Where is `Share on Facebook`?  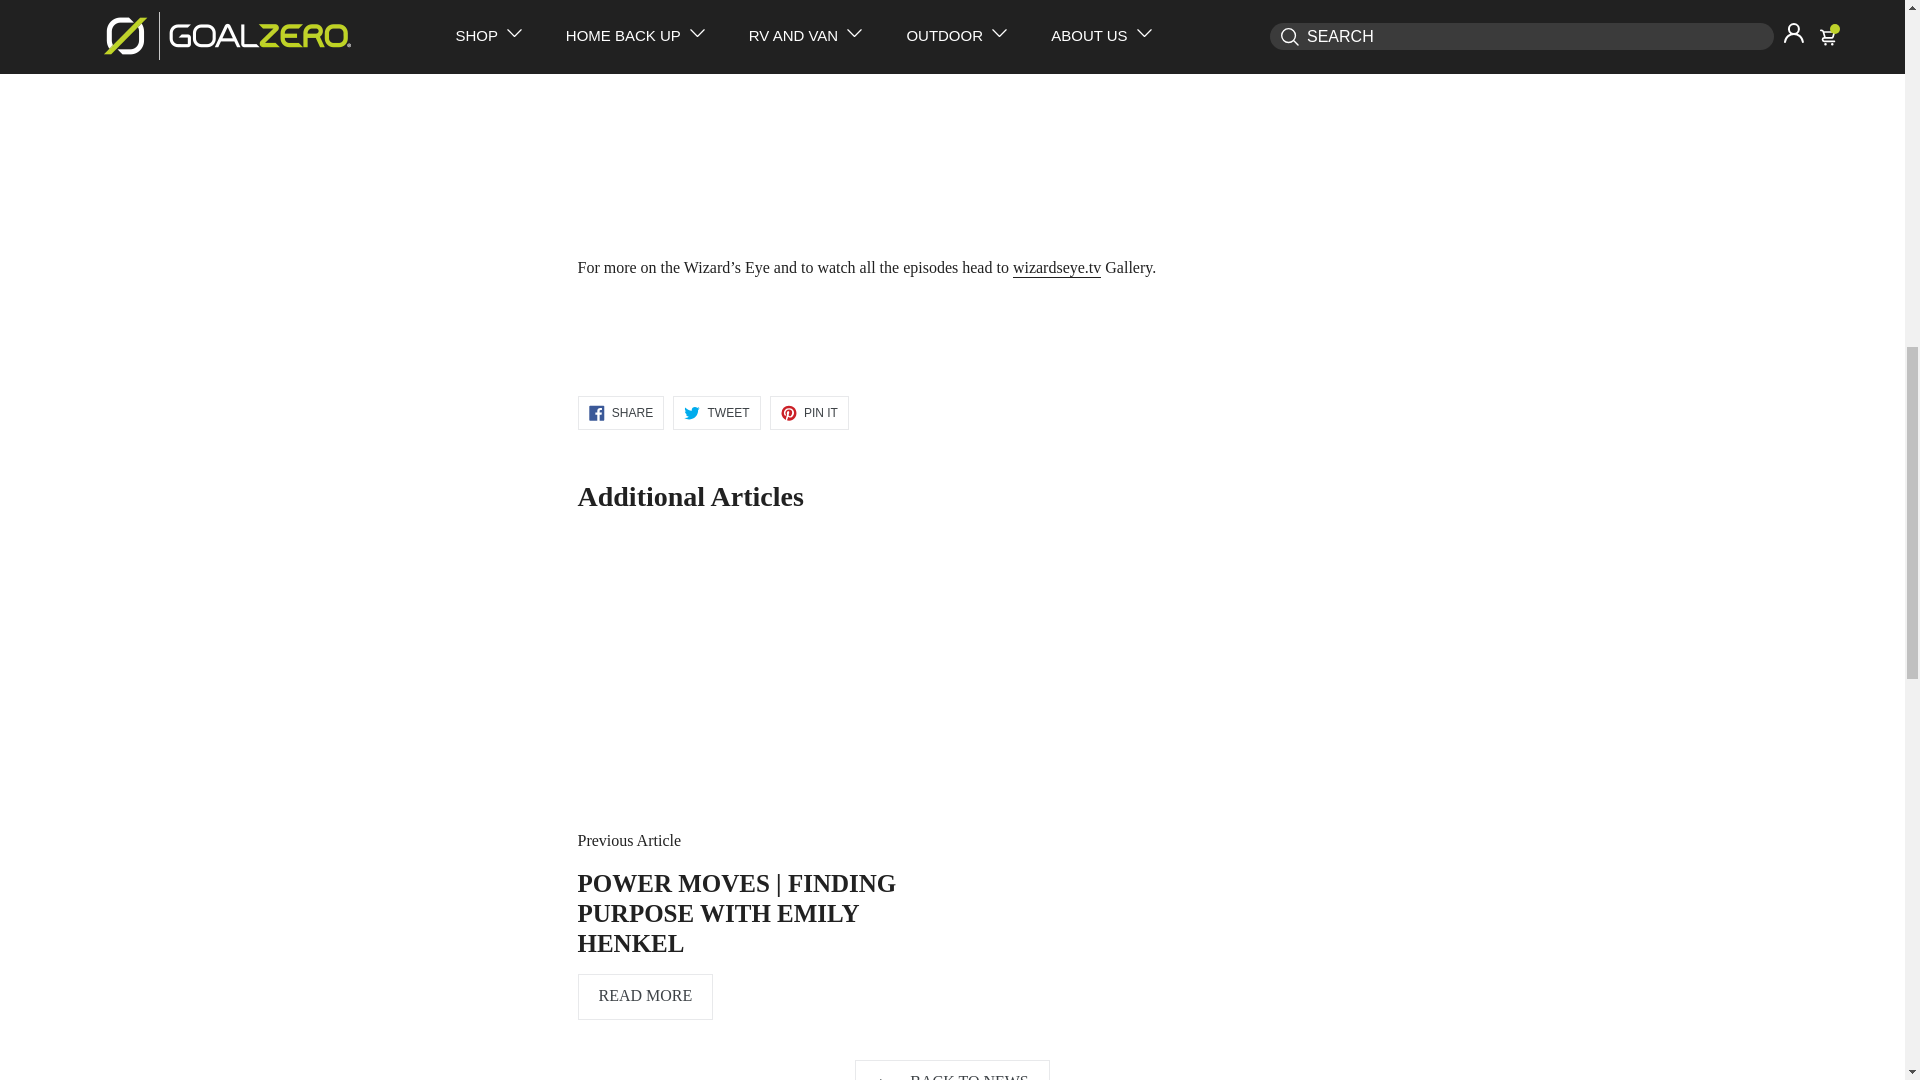
Share on Facebook is located at coordinates (620, 412).